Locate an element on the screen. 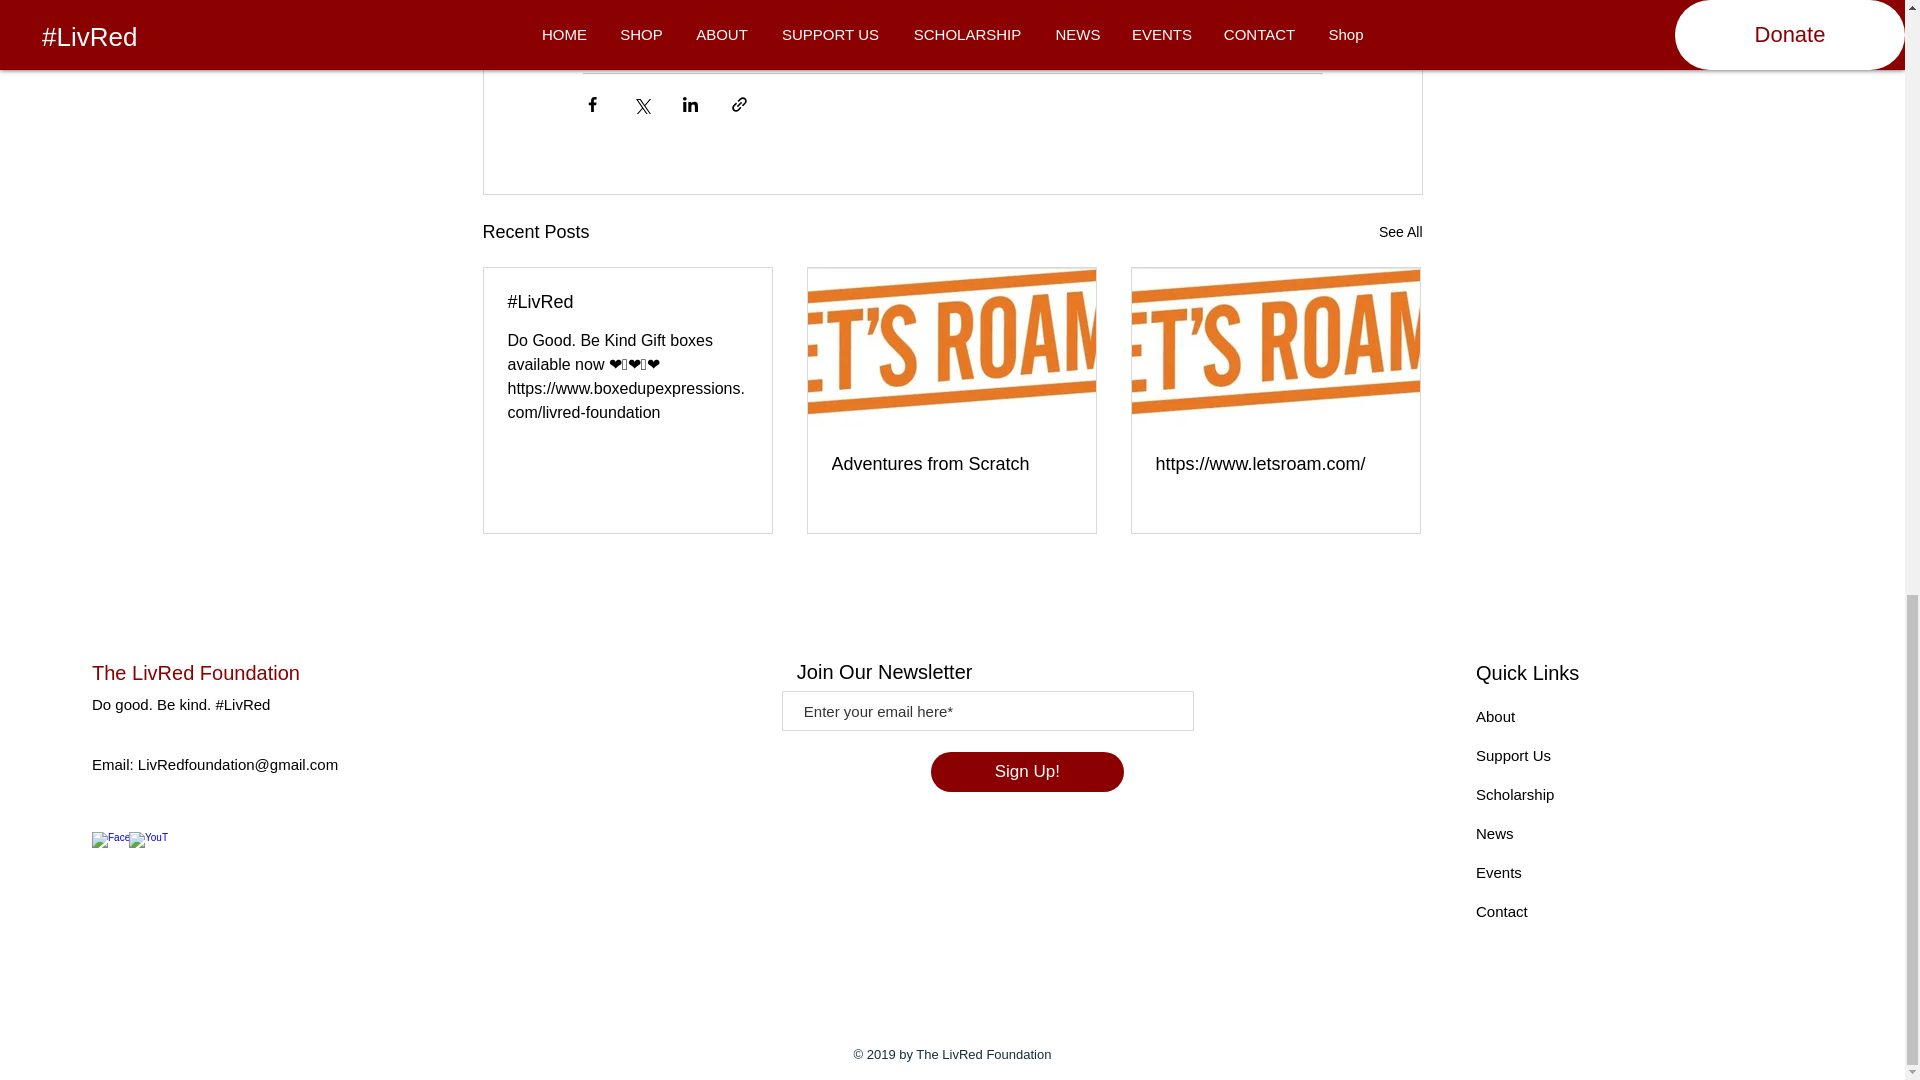  Sign Up! is located at coordinates (1027, 771).